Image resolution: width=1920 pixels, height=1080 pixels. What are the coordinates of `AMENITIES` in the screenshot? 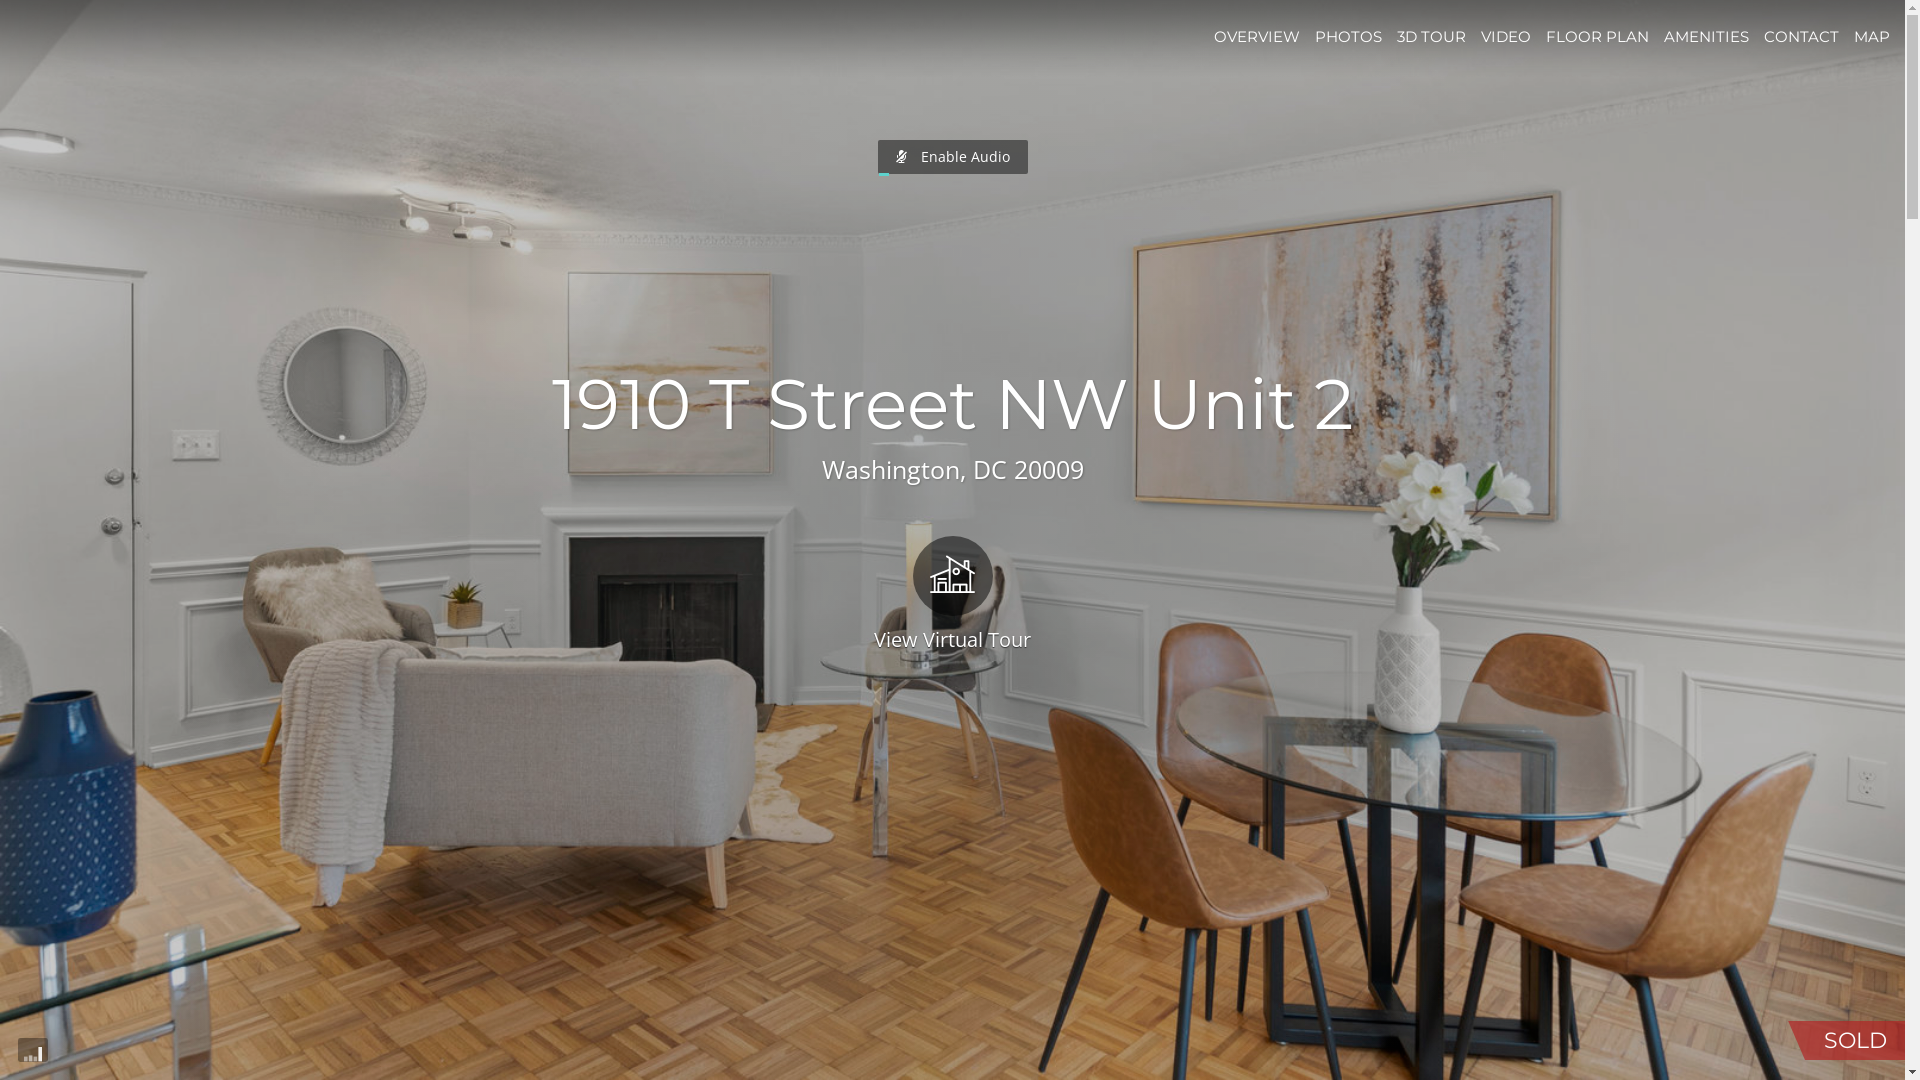 It's located at (1706, 36).